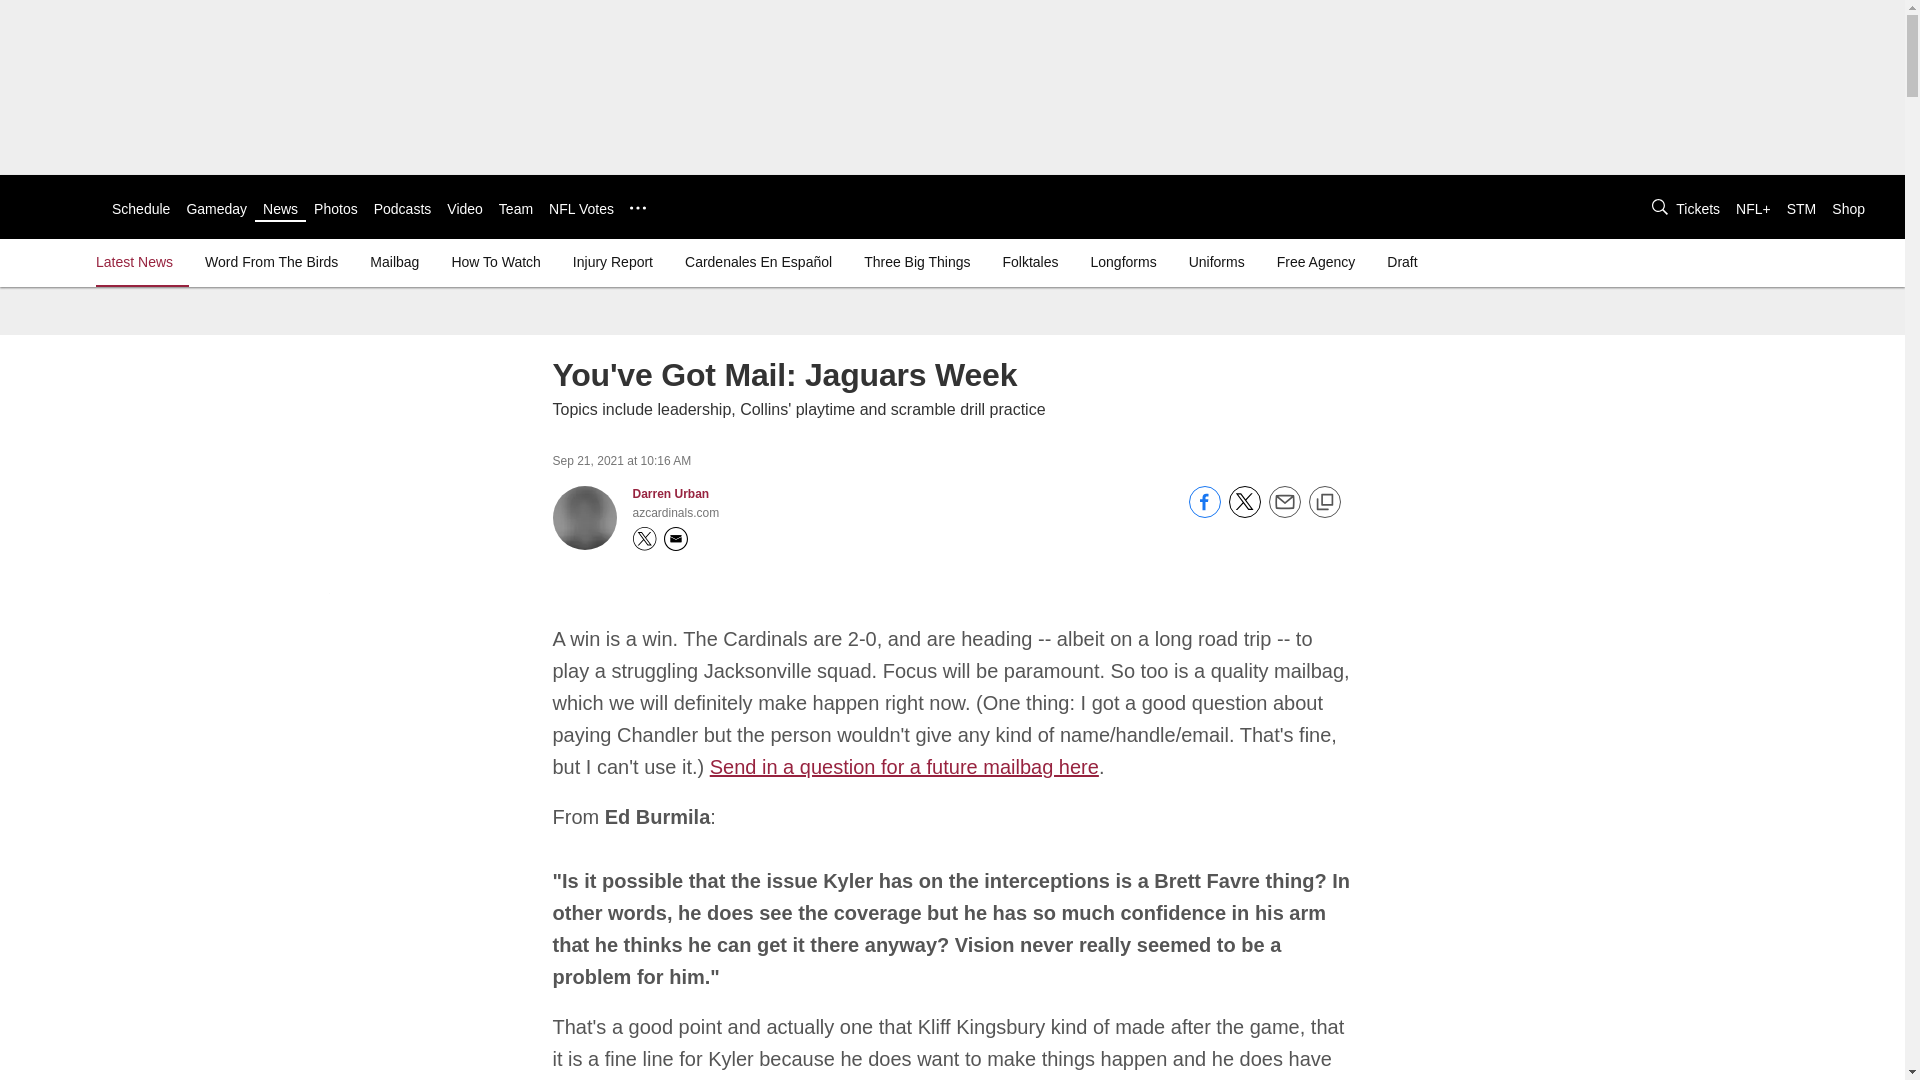 The image size is (1920, 1080). Describe the element at coordinates (582, 208) in the screenshot. I see `NFL Votes` at that location.